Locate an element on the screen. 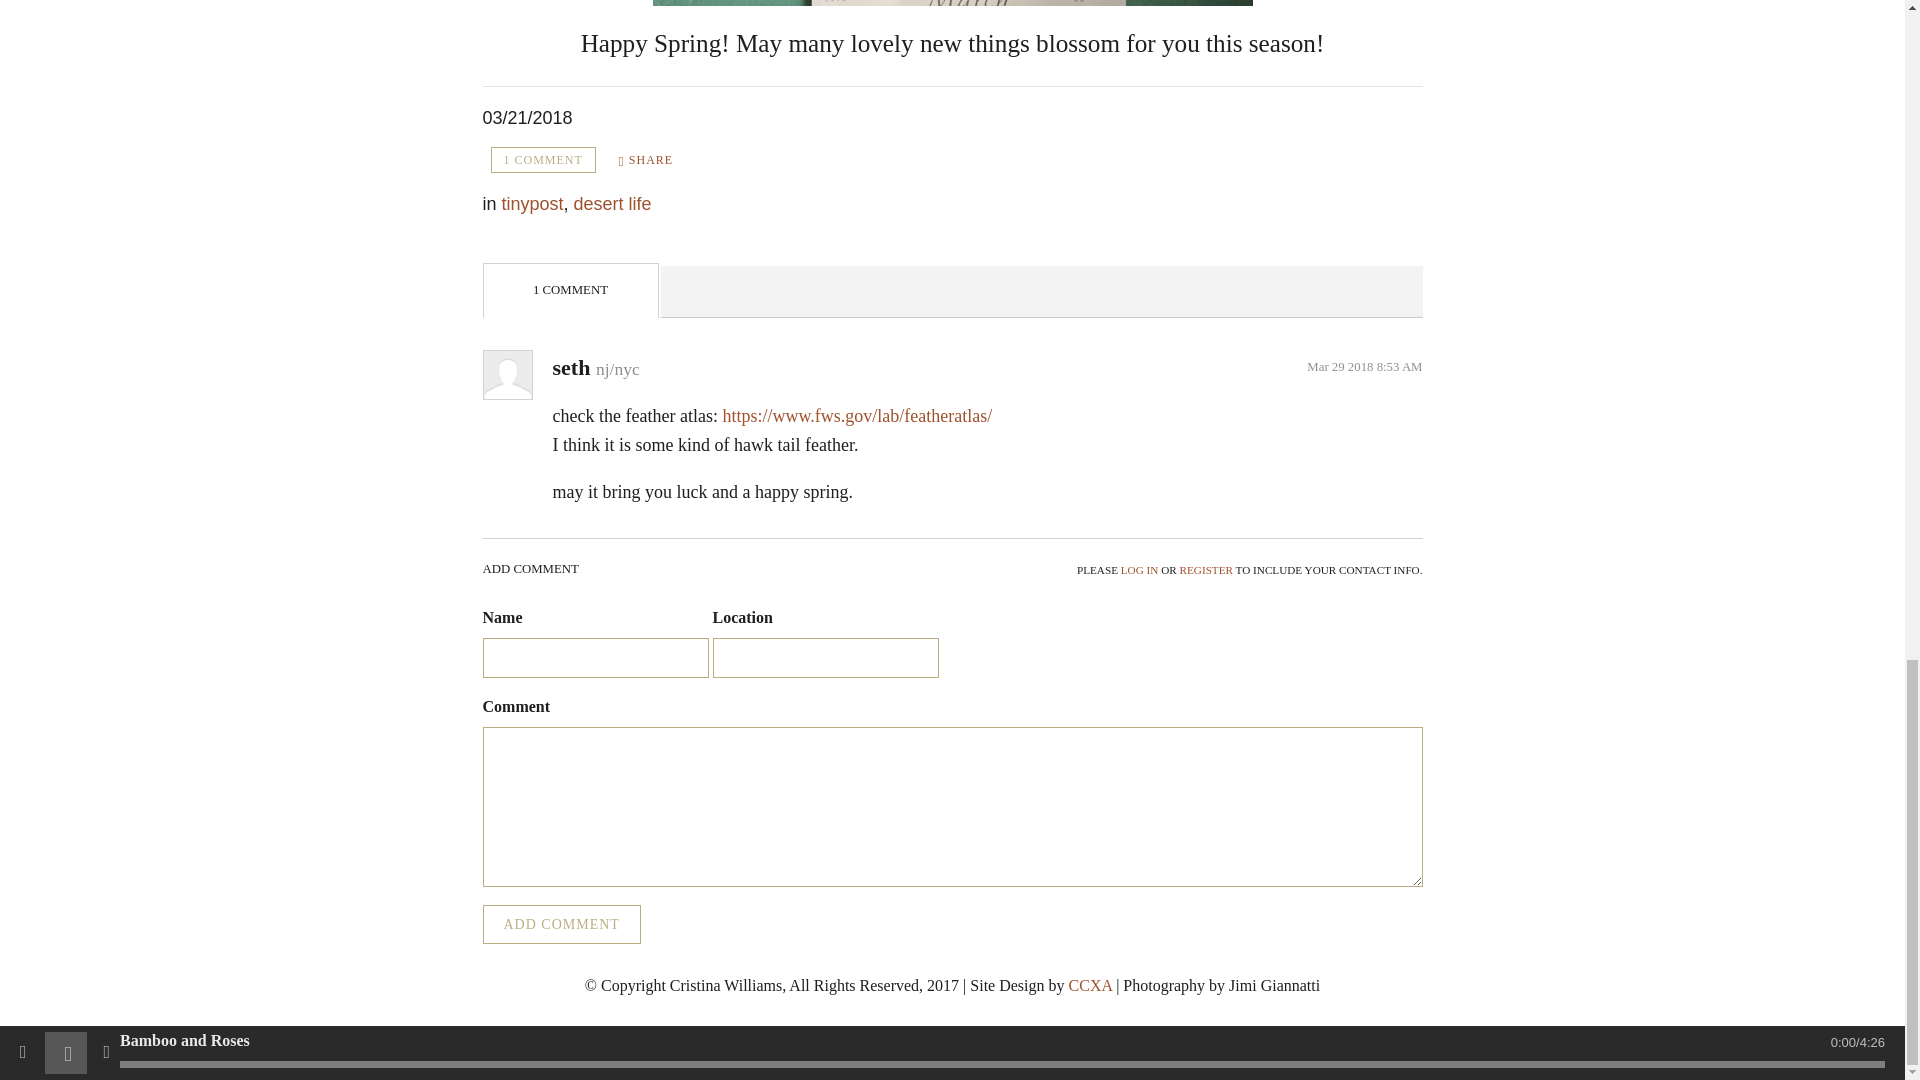  tinypost is located at coordinates (532, 204).